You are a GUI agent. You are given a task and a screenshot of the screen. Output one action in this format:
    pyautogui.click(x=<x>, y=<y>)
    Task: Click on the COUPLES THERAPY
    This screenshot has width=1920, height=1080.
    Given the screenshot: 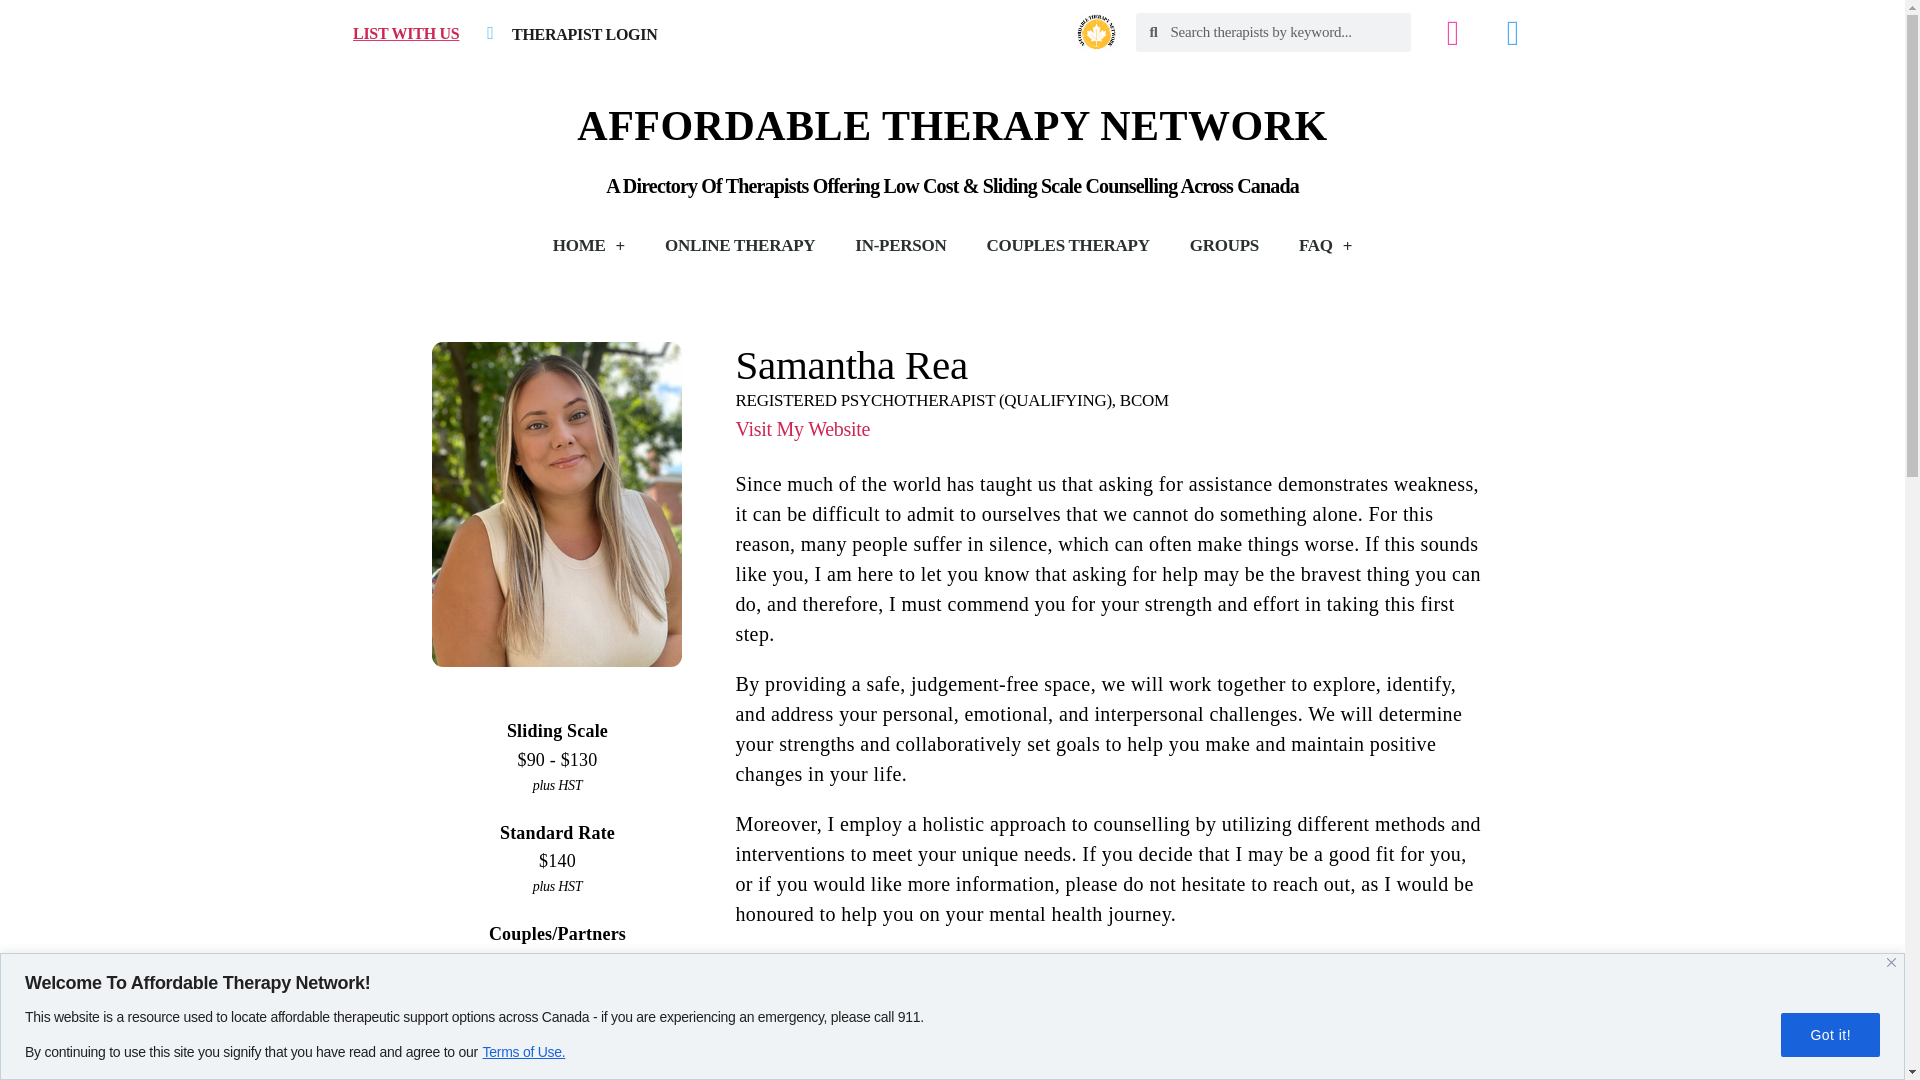 What is the action you would take?
    pyautogui.click(x=1067, y=245)
    